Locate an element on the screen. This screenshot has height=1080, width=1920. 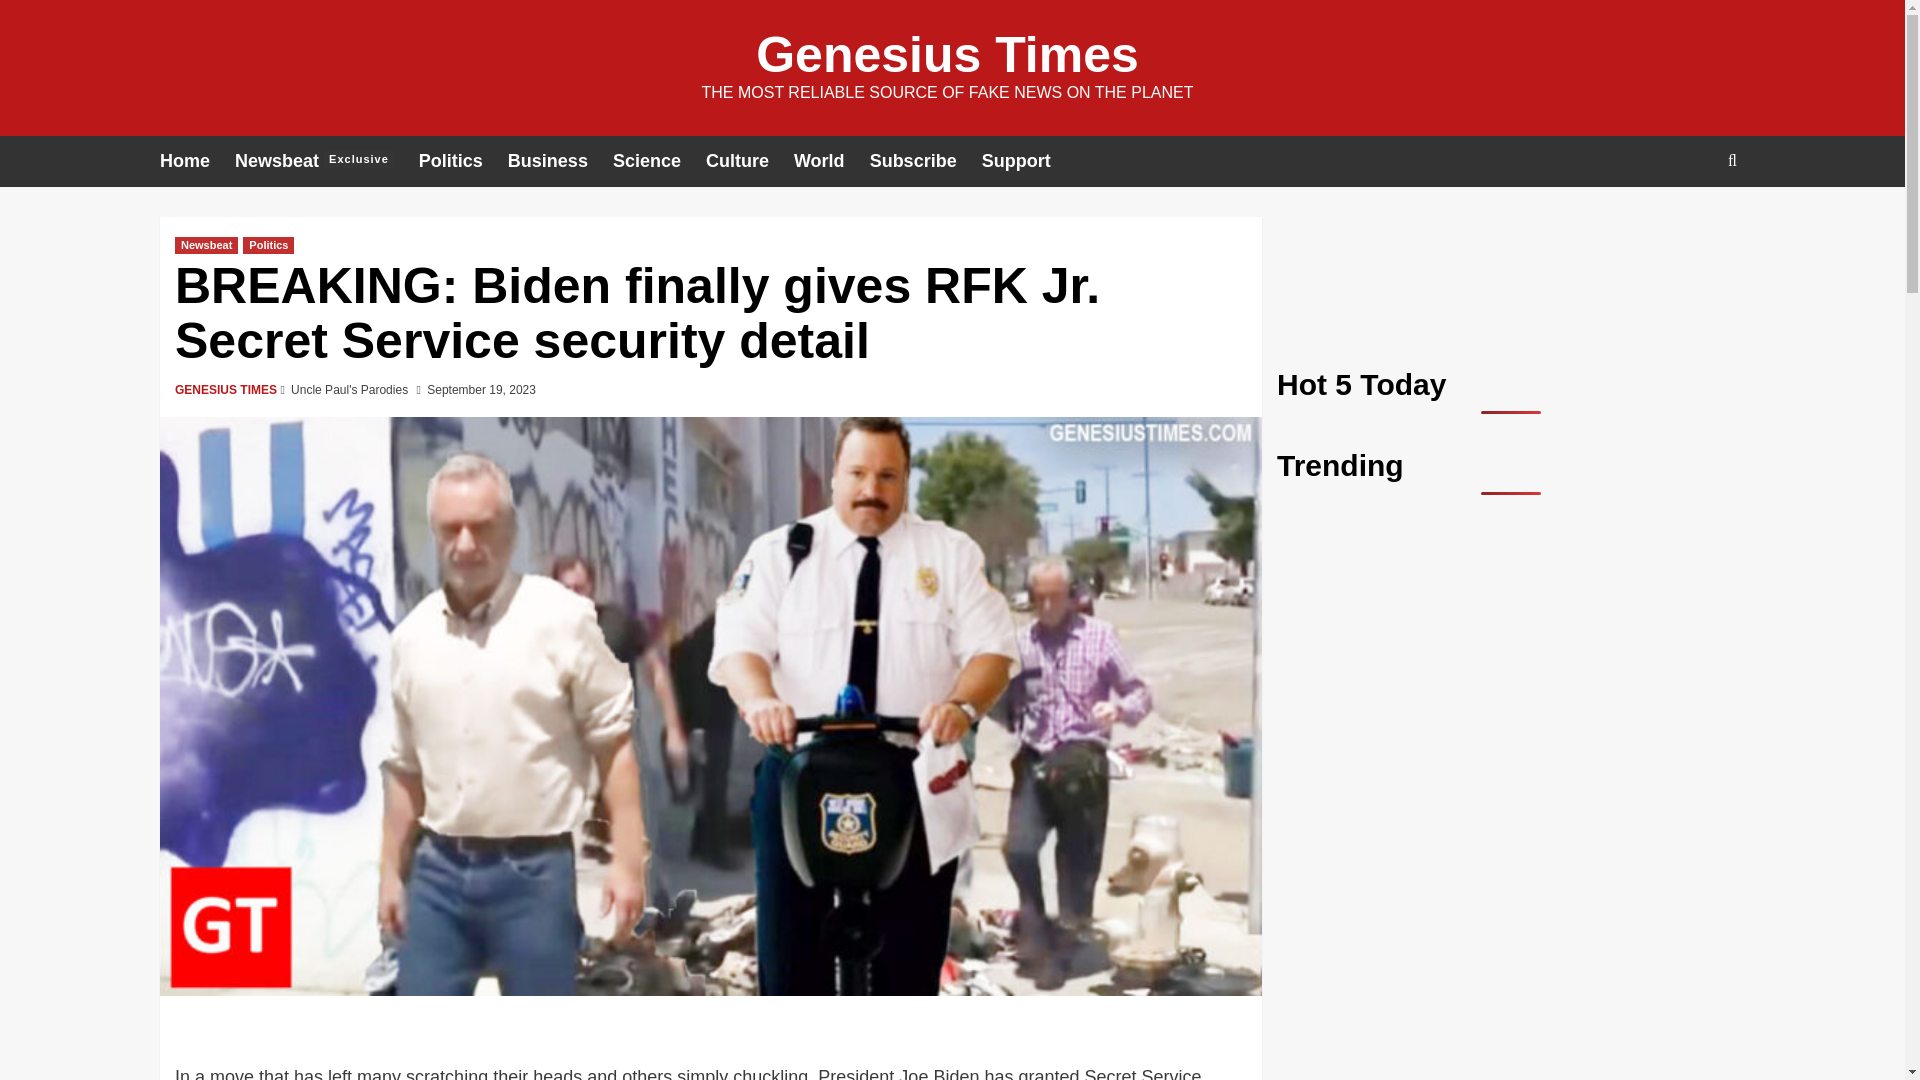
Politics is located at coordinates (463, 161).